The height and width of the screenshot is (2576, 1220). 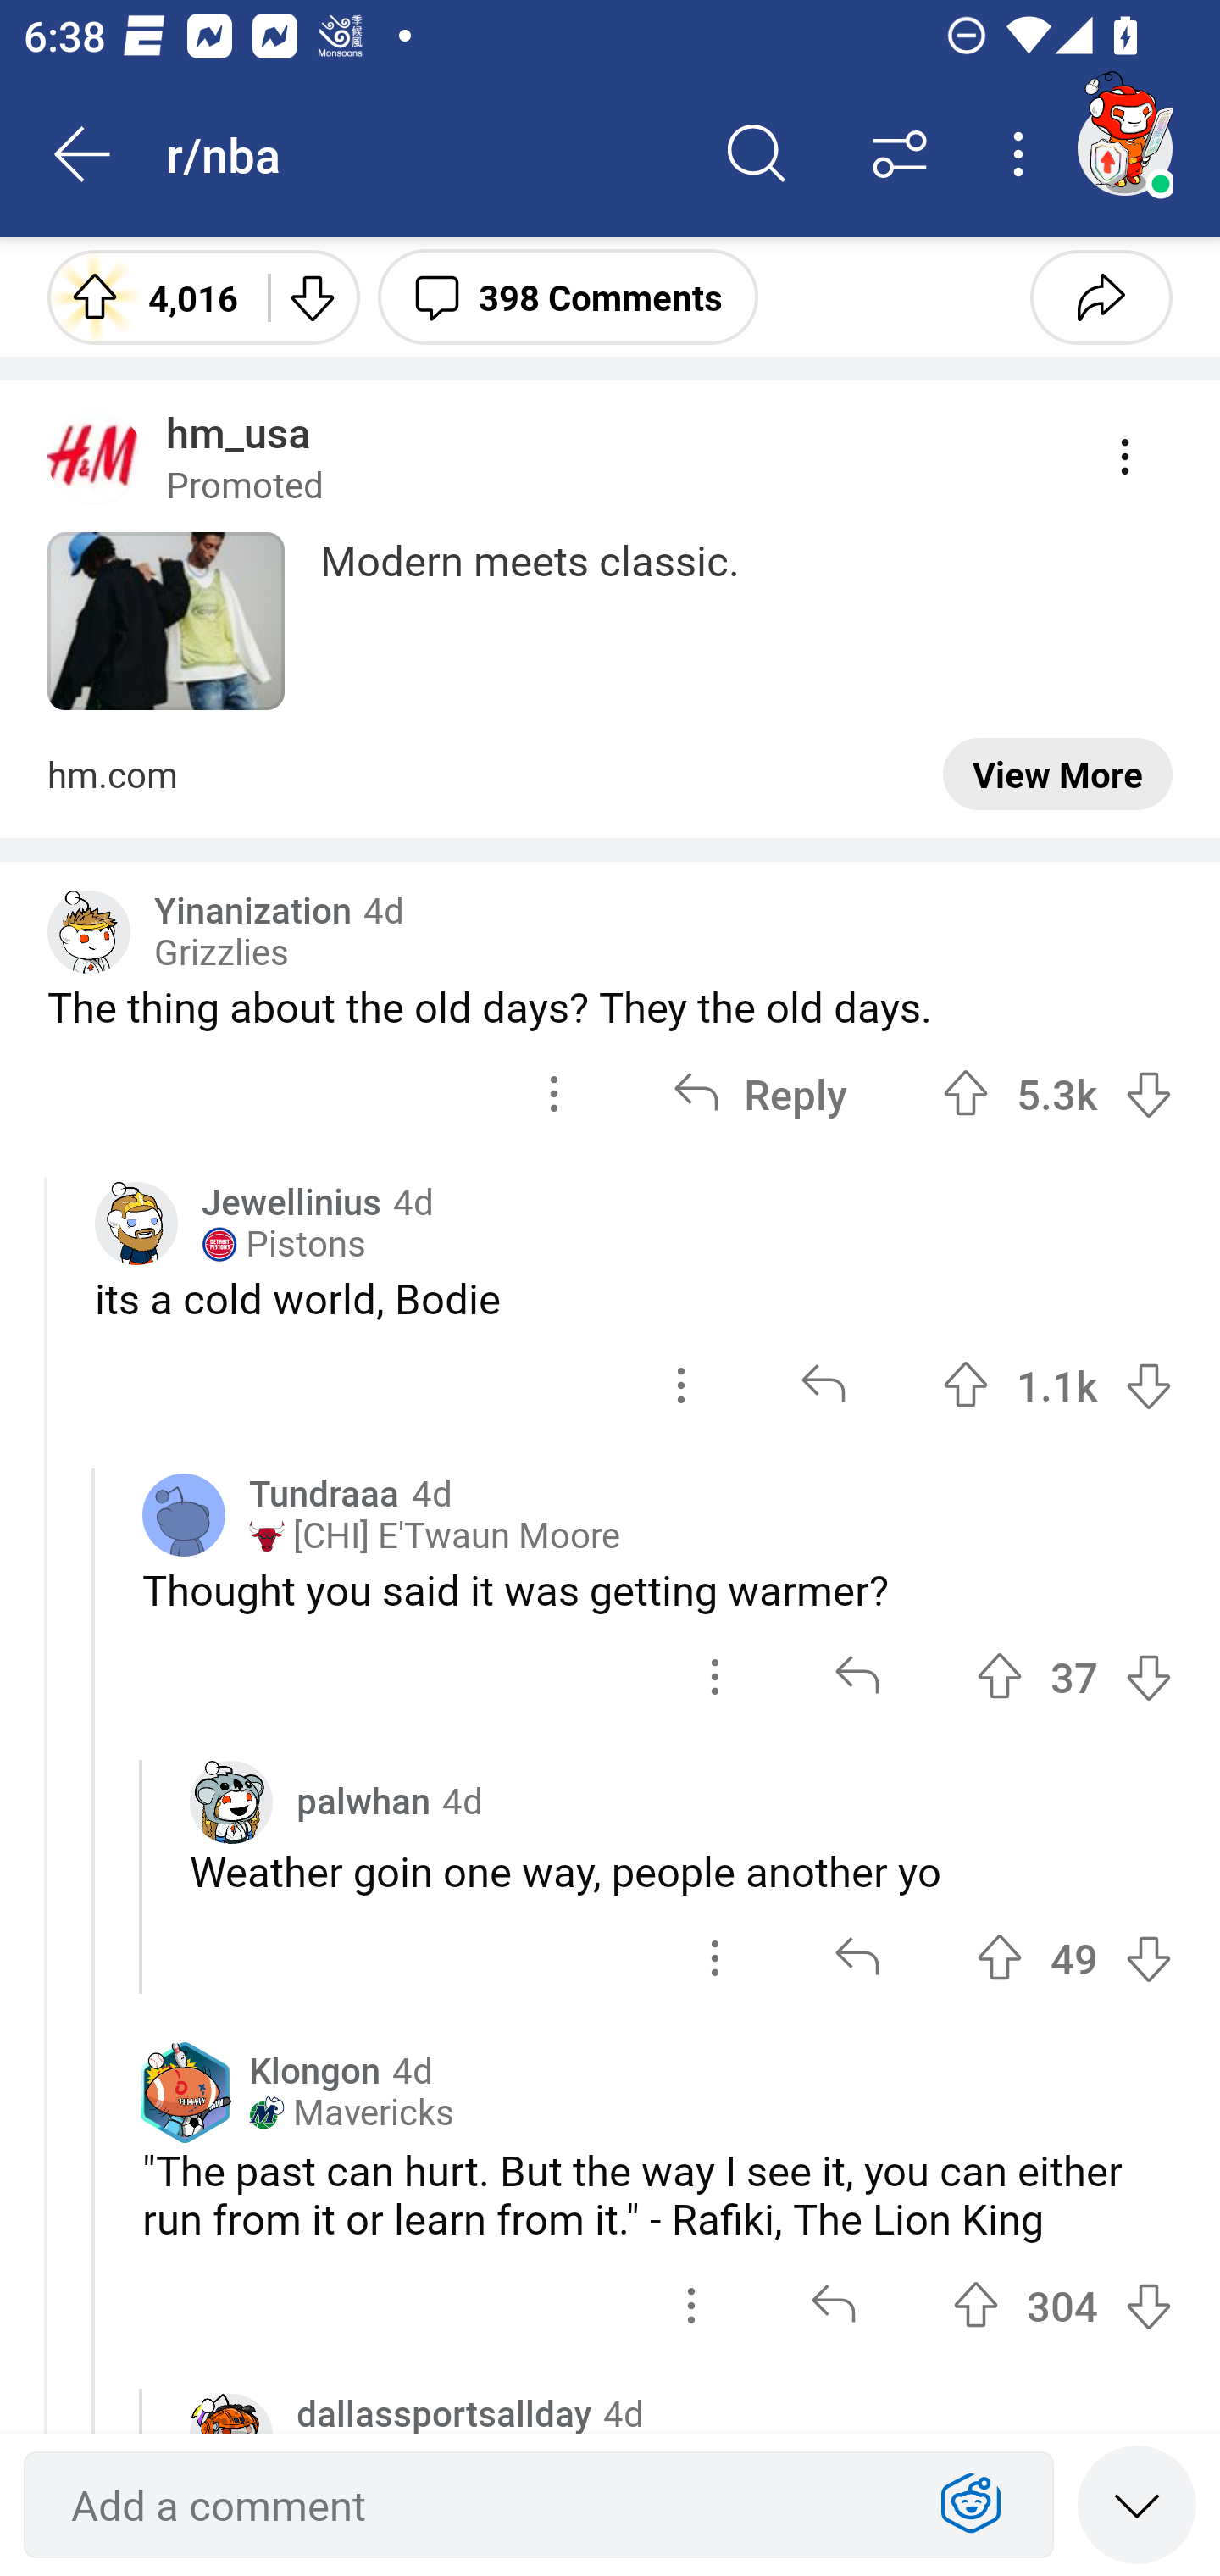 I want to click on Search comments, so click(x=757, y=154).